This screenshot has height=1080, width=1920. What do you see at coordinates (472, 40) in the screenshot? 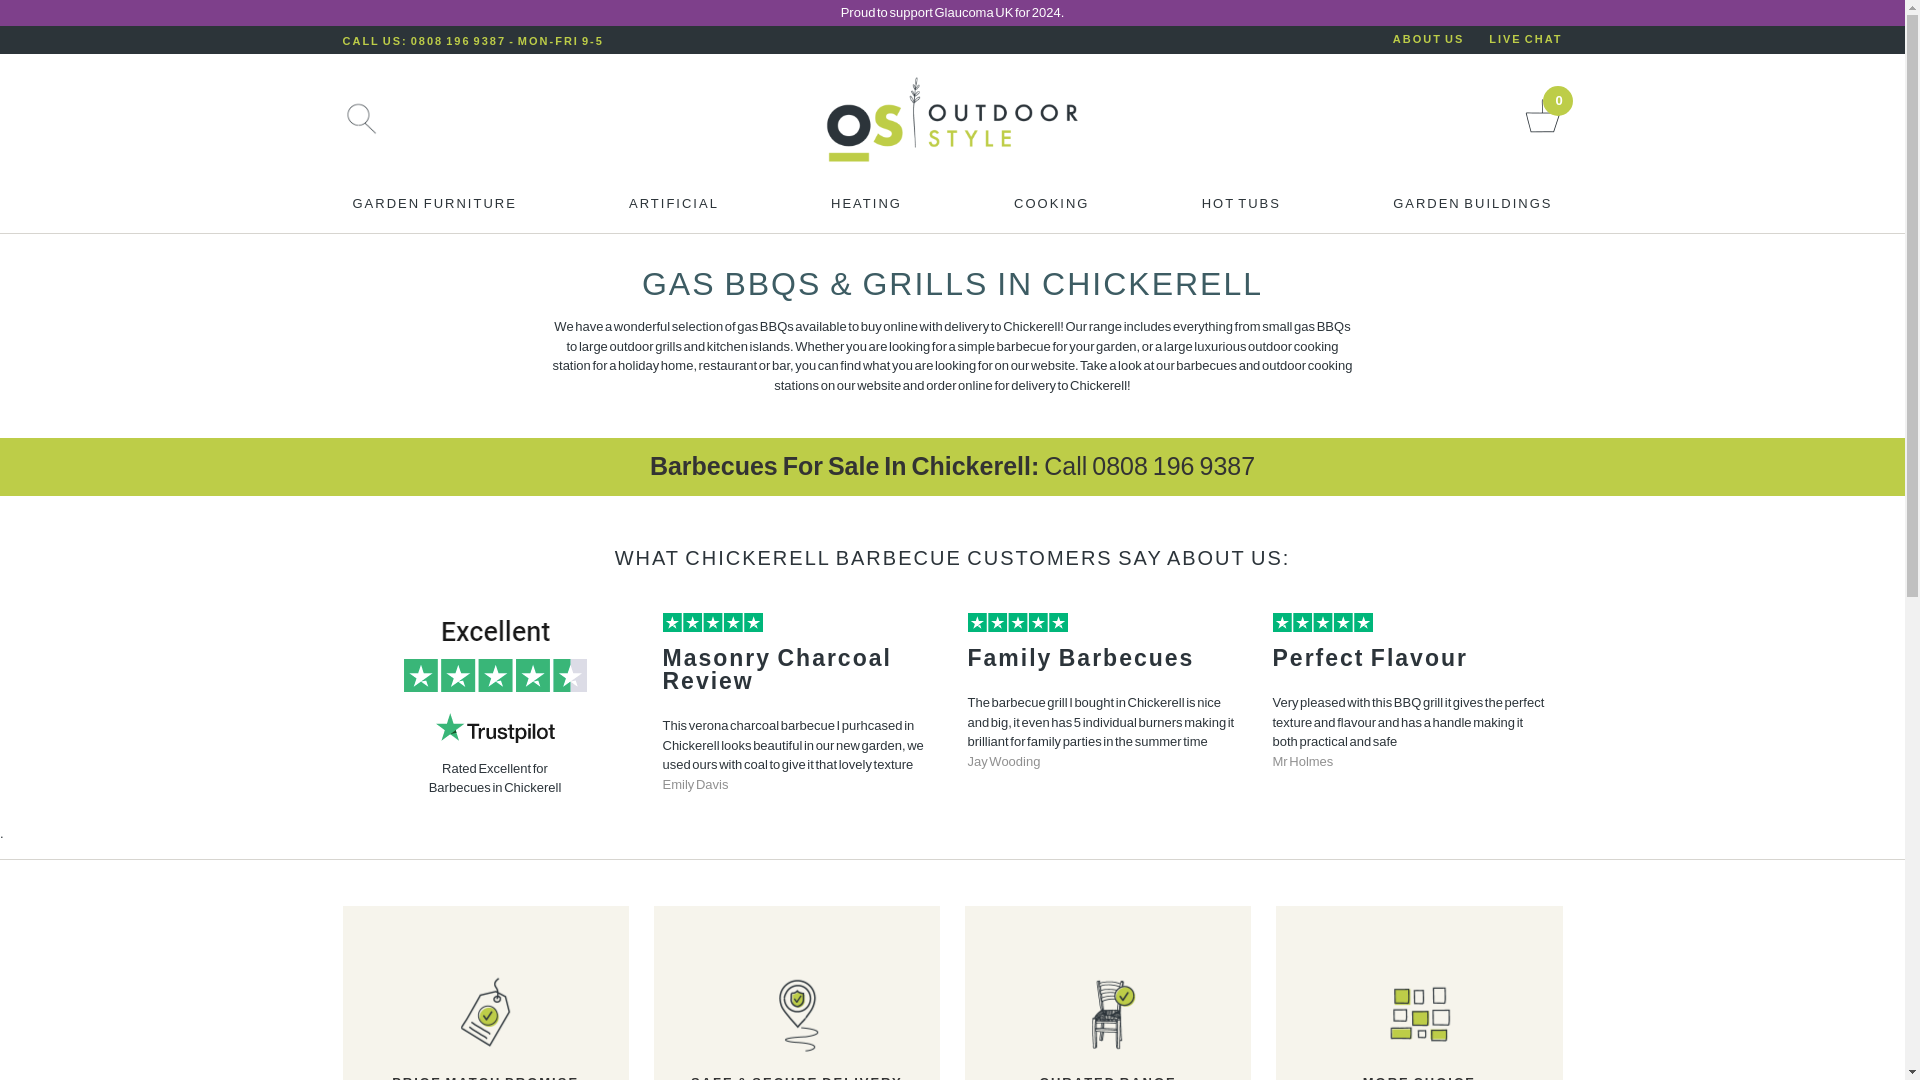
I see `CALL US: 0808 196 9387 - MON-FRI 9-5` at bounding box center [472, 40].